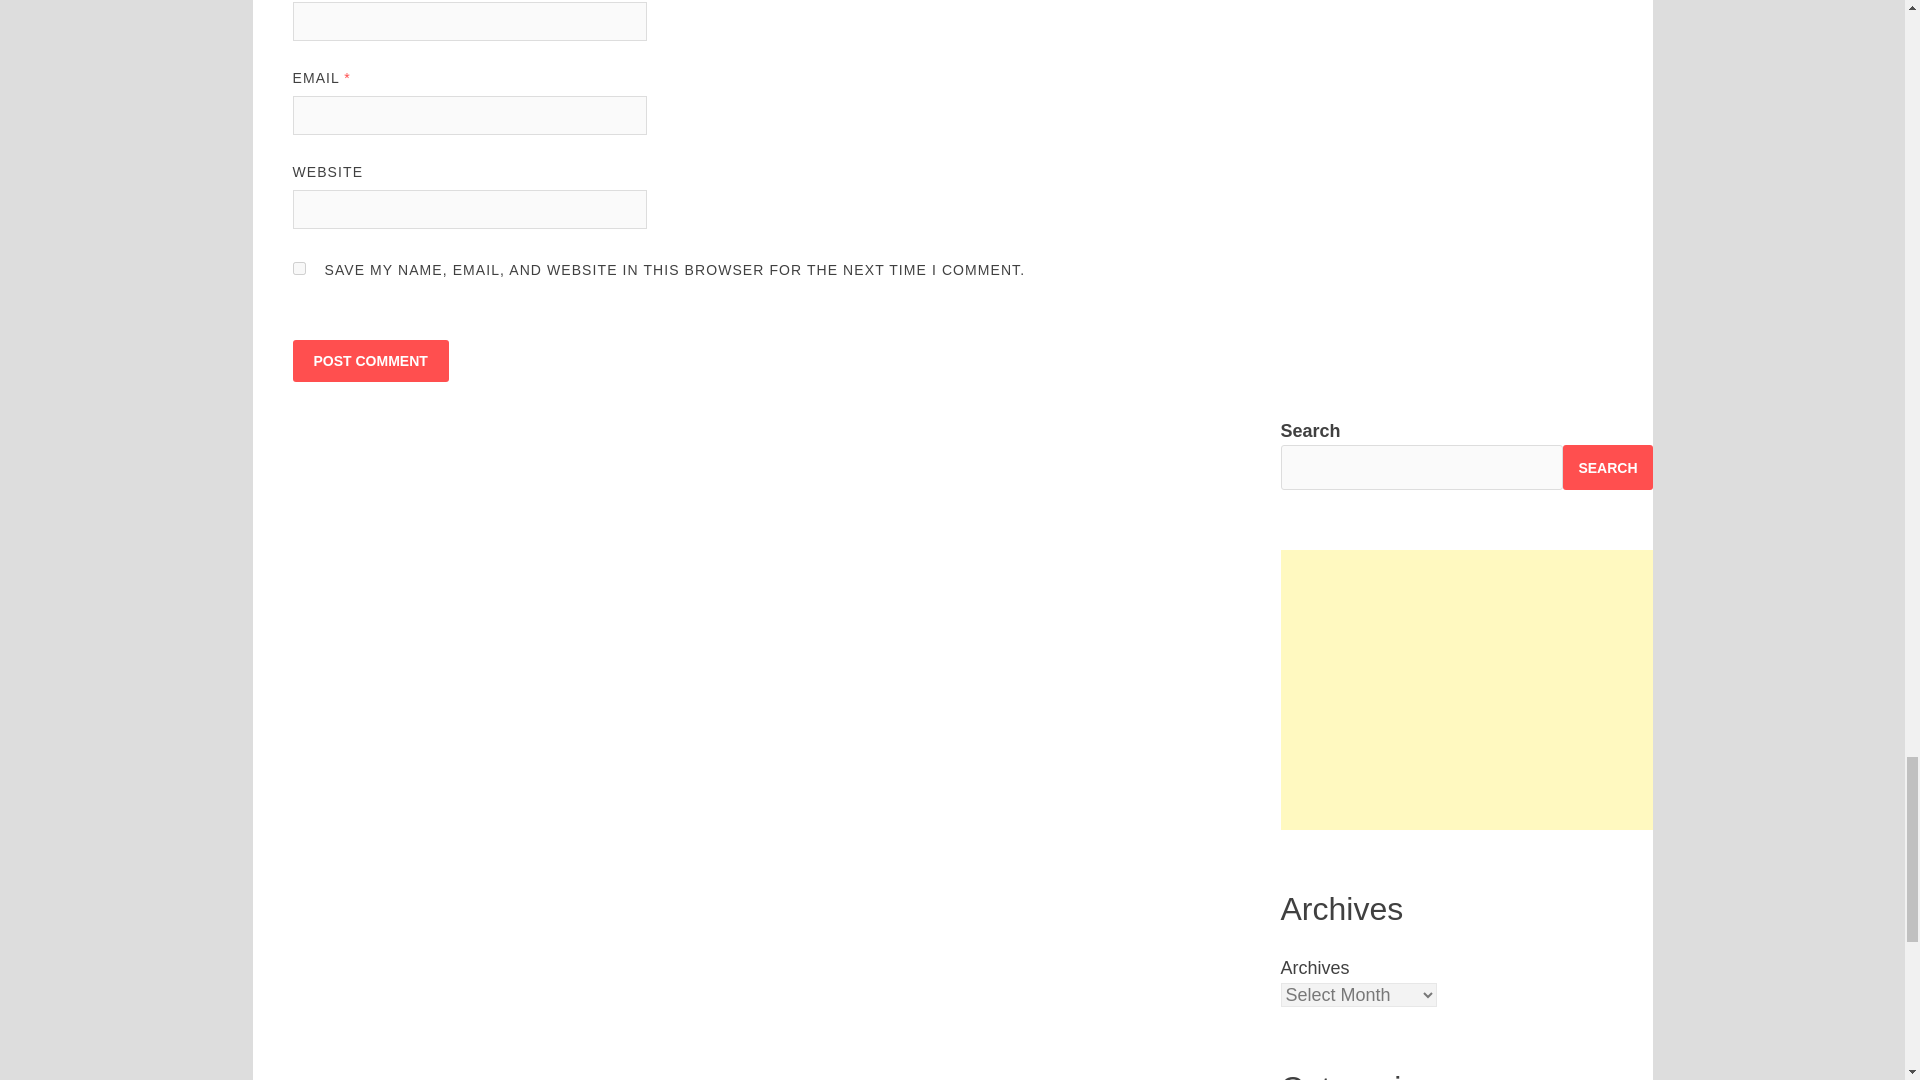 This screenshot has width=1920, height=1080. What do you see at coordinates (1606, 467) in the screenshot?
I see `SEARCH` at bounding box center [1606, 467].